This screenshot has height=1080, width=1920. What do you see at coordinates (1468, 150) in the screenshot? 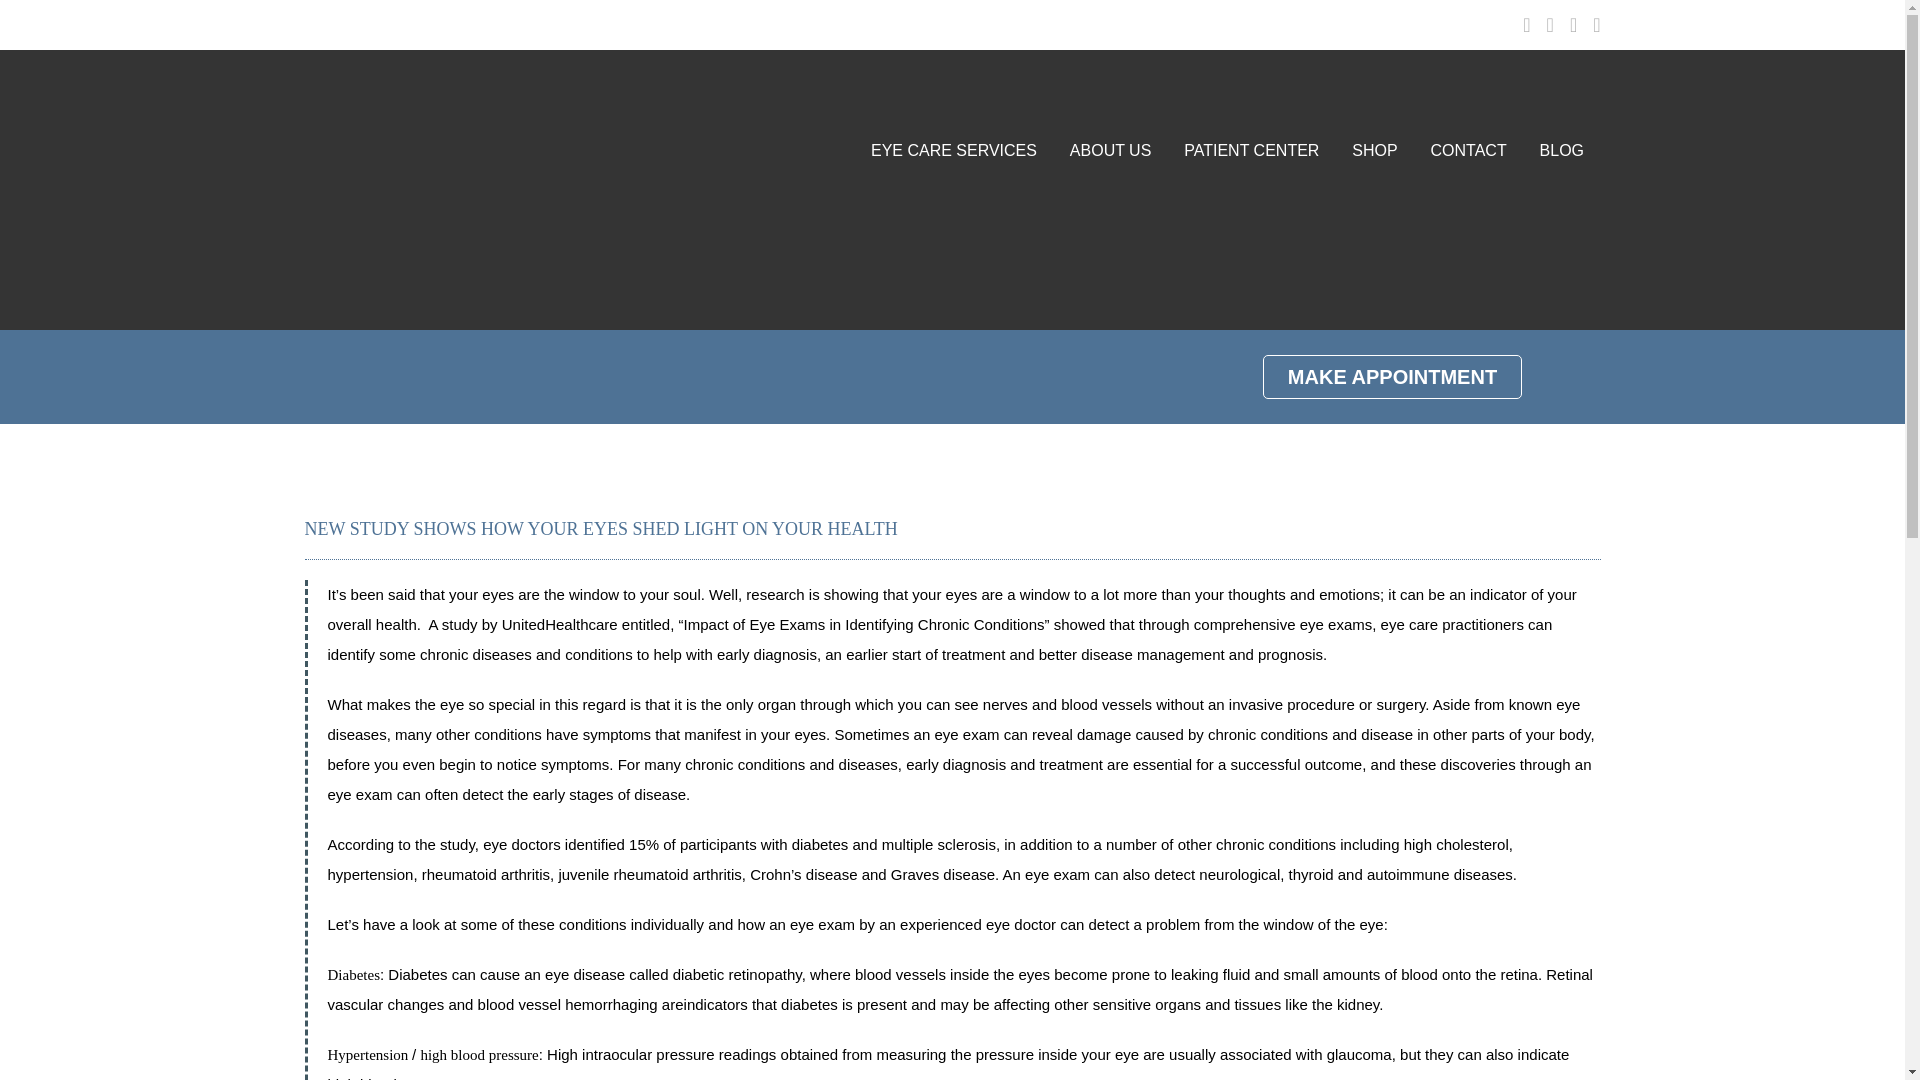
I see `CONTACT` at bounding box center [1468, 150].